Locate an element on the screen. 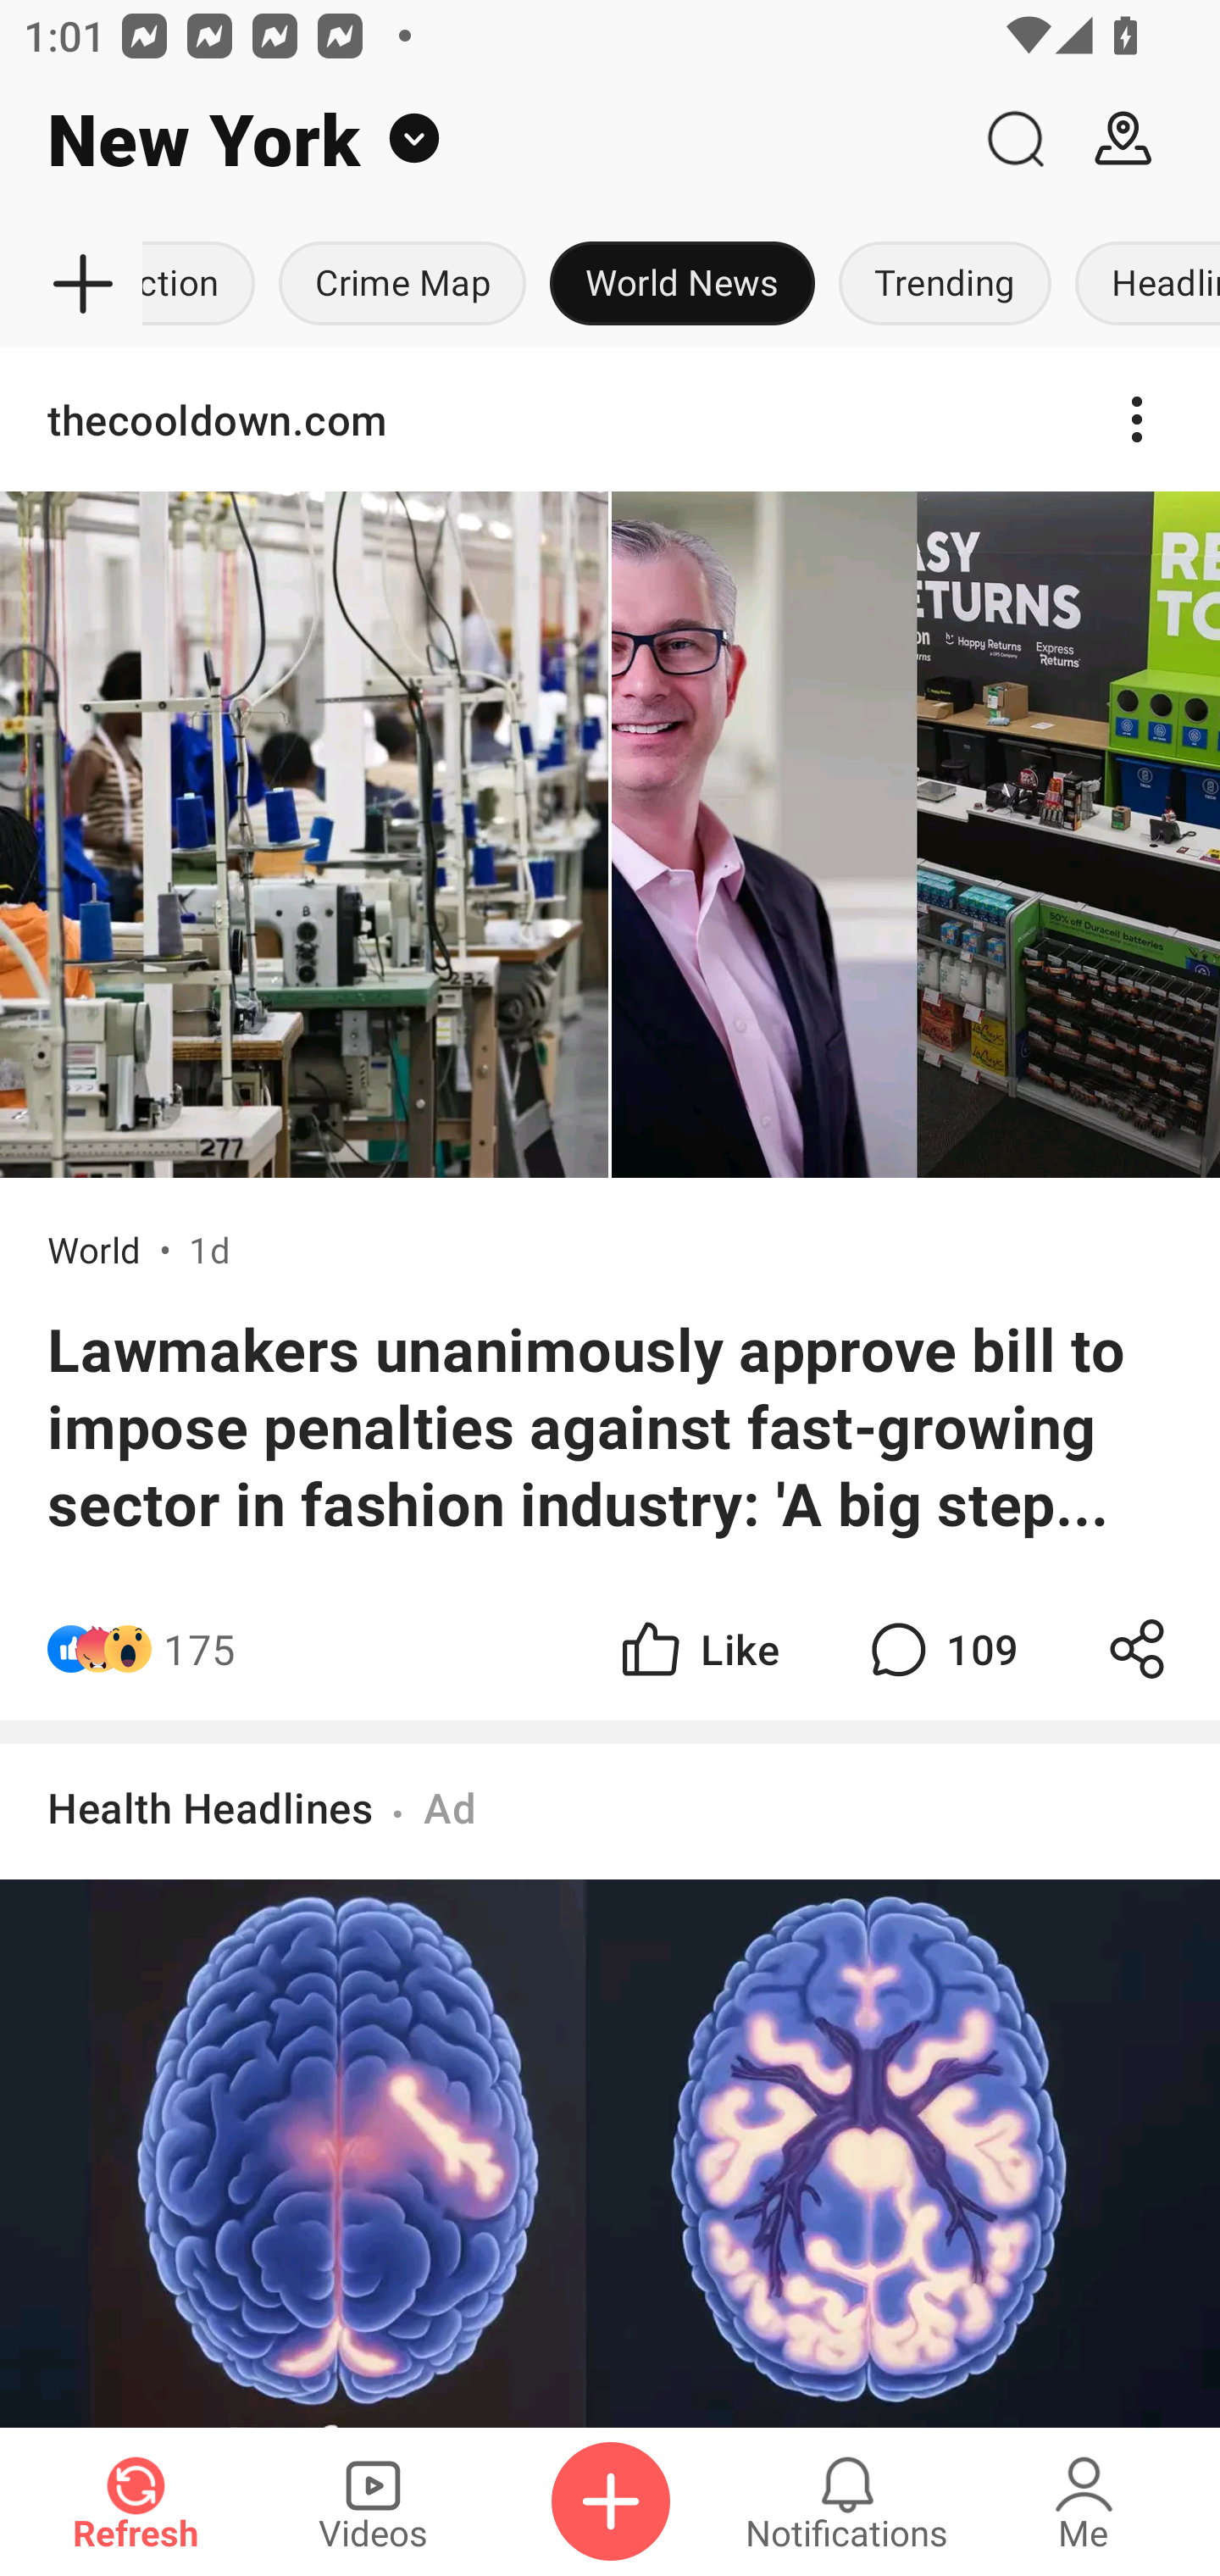 The width and height of the screenshot is (1220, 2576). 175 is located at coordinates (200, 1648).